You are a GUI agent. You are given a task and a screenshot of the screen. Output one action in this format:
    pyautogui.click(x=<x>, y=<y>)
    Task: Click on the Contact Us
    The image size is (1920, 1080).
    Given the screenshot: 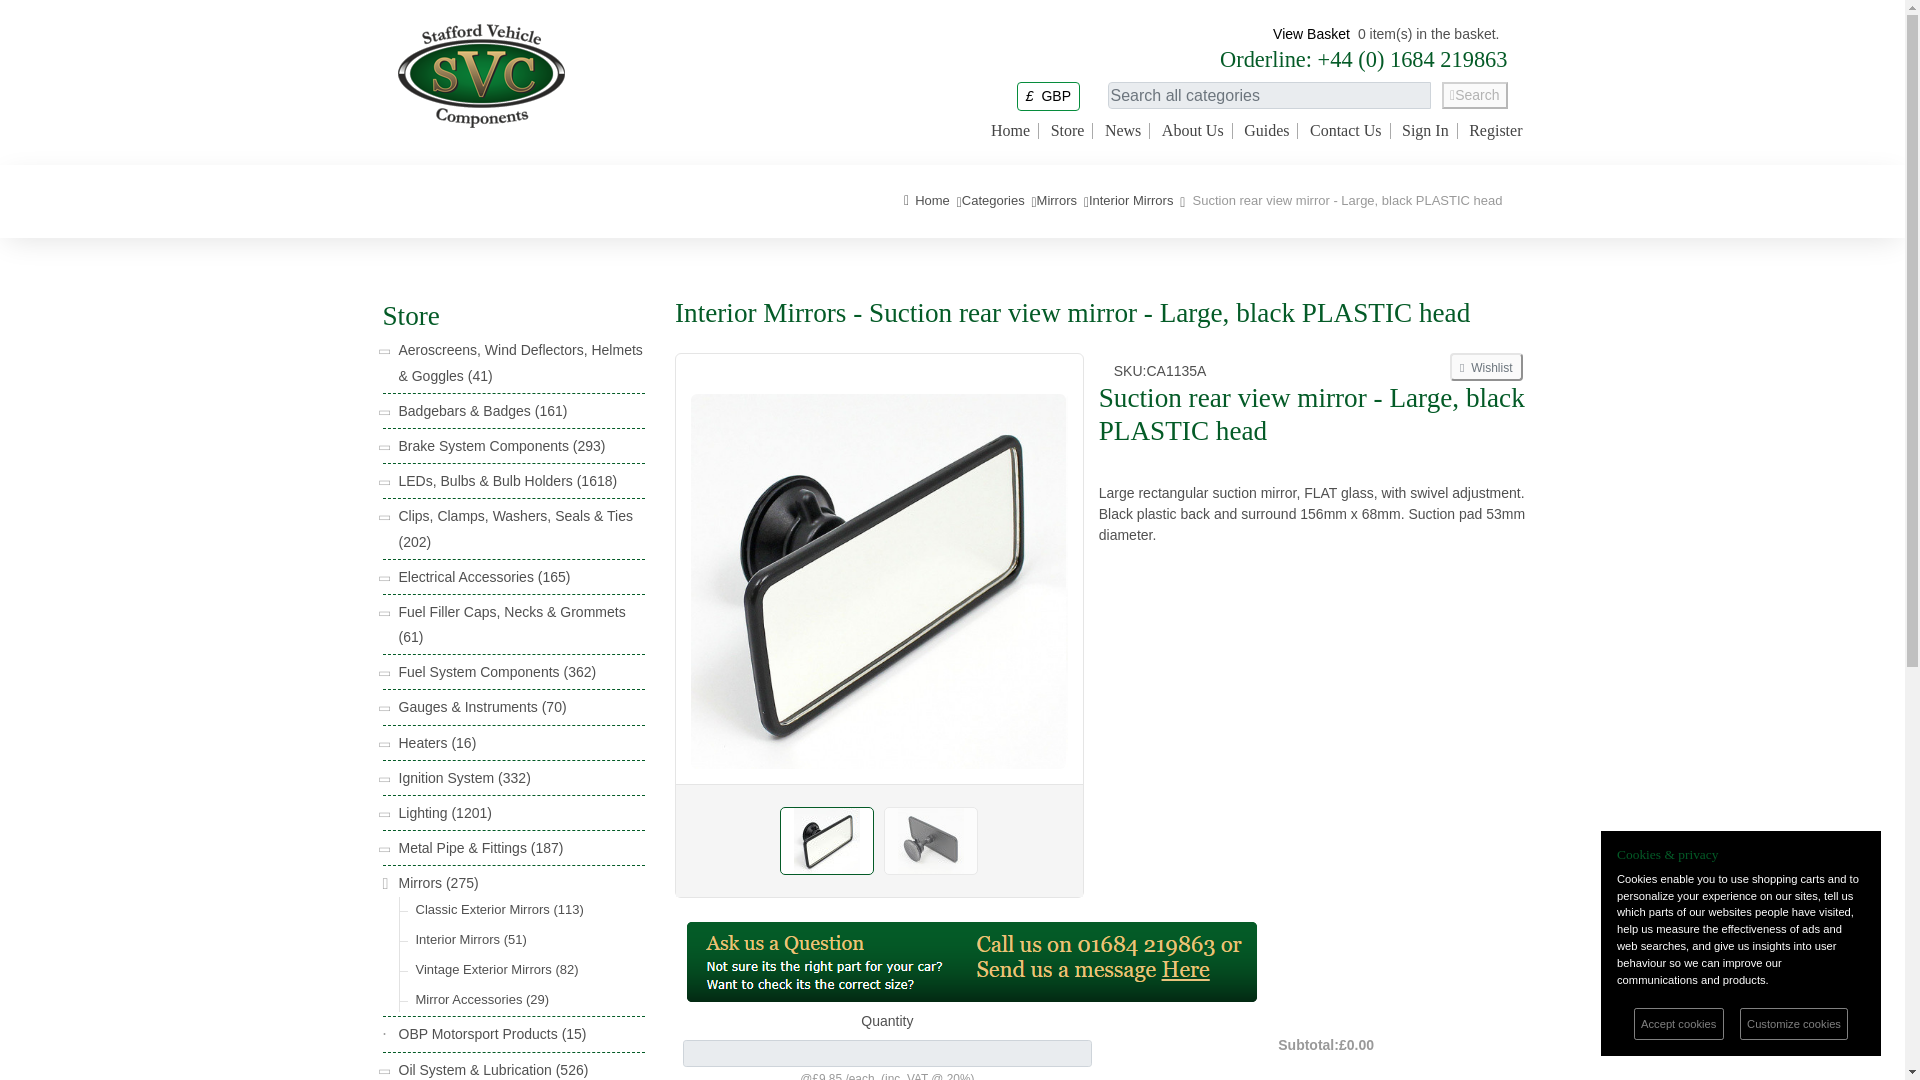 What is the action you would take?
    pyautogui.click(x=1346, y=131)
    